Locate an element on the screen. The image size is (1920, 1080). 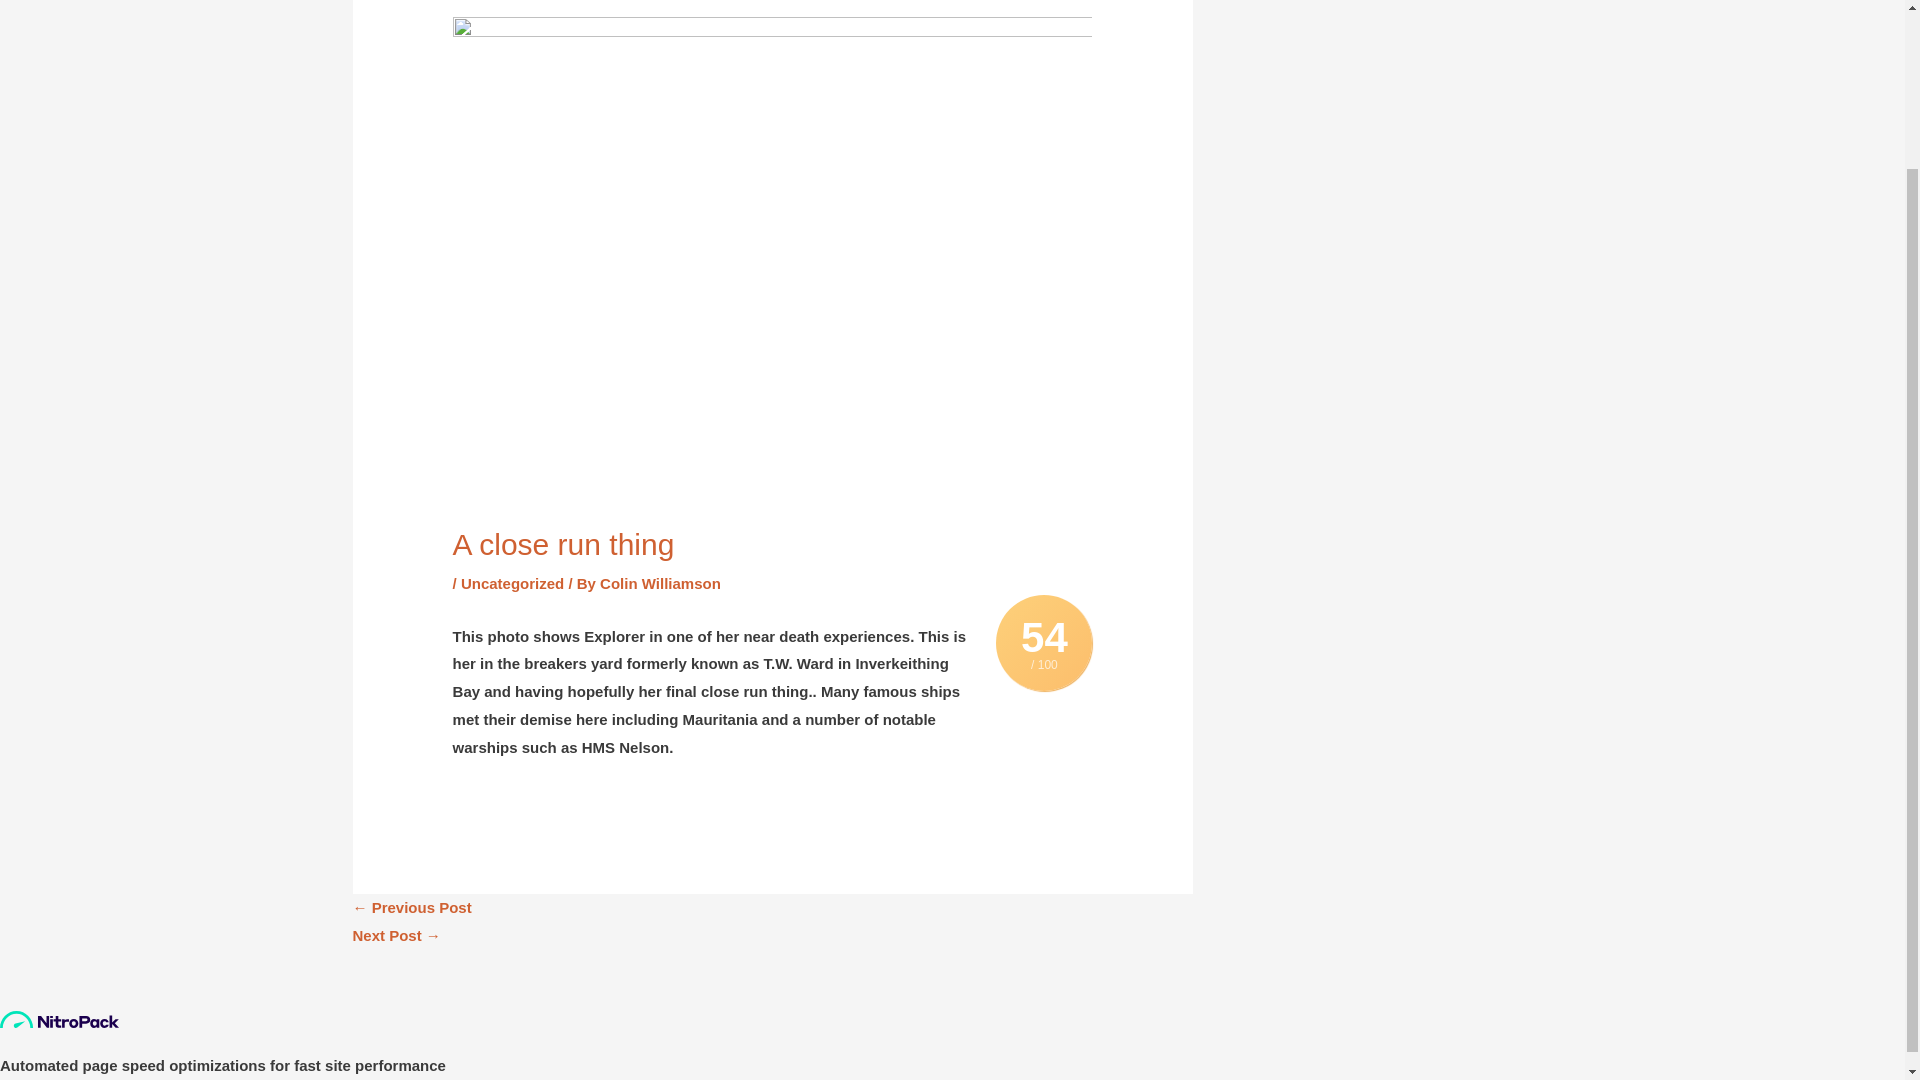
View all posts by Colin Williamson is located at coordinates (660, 582).